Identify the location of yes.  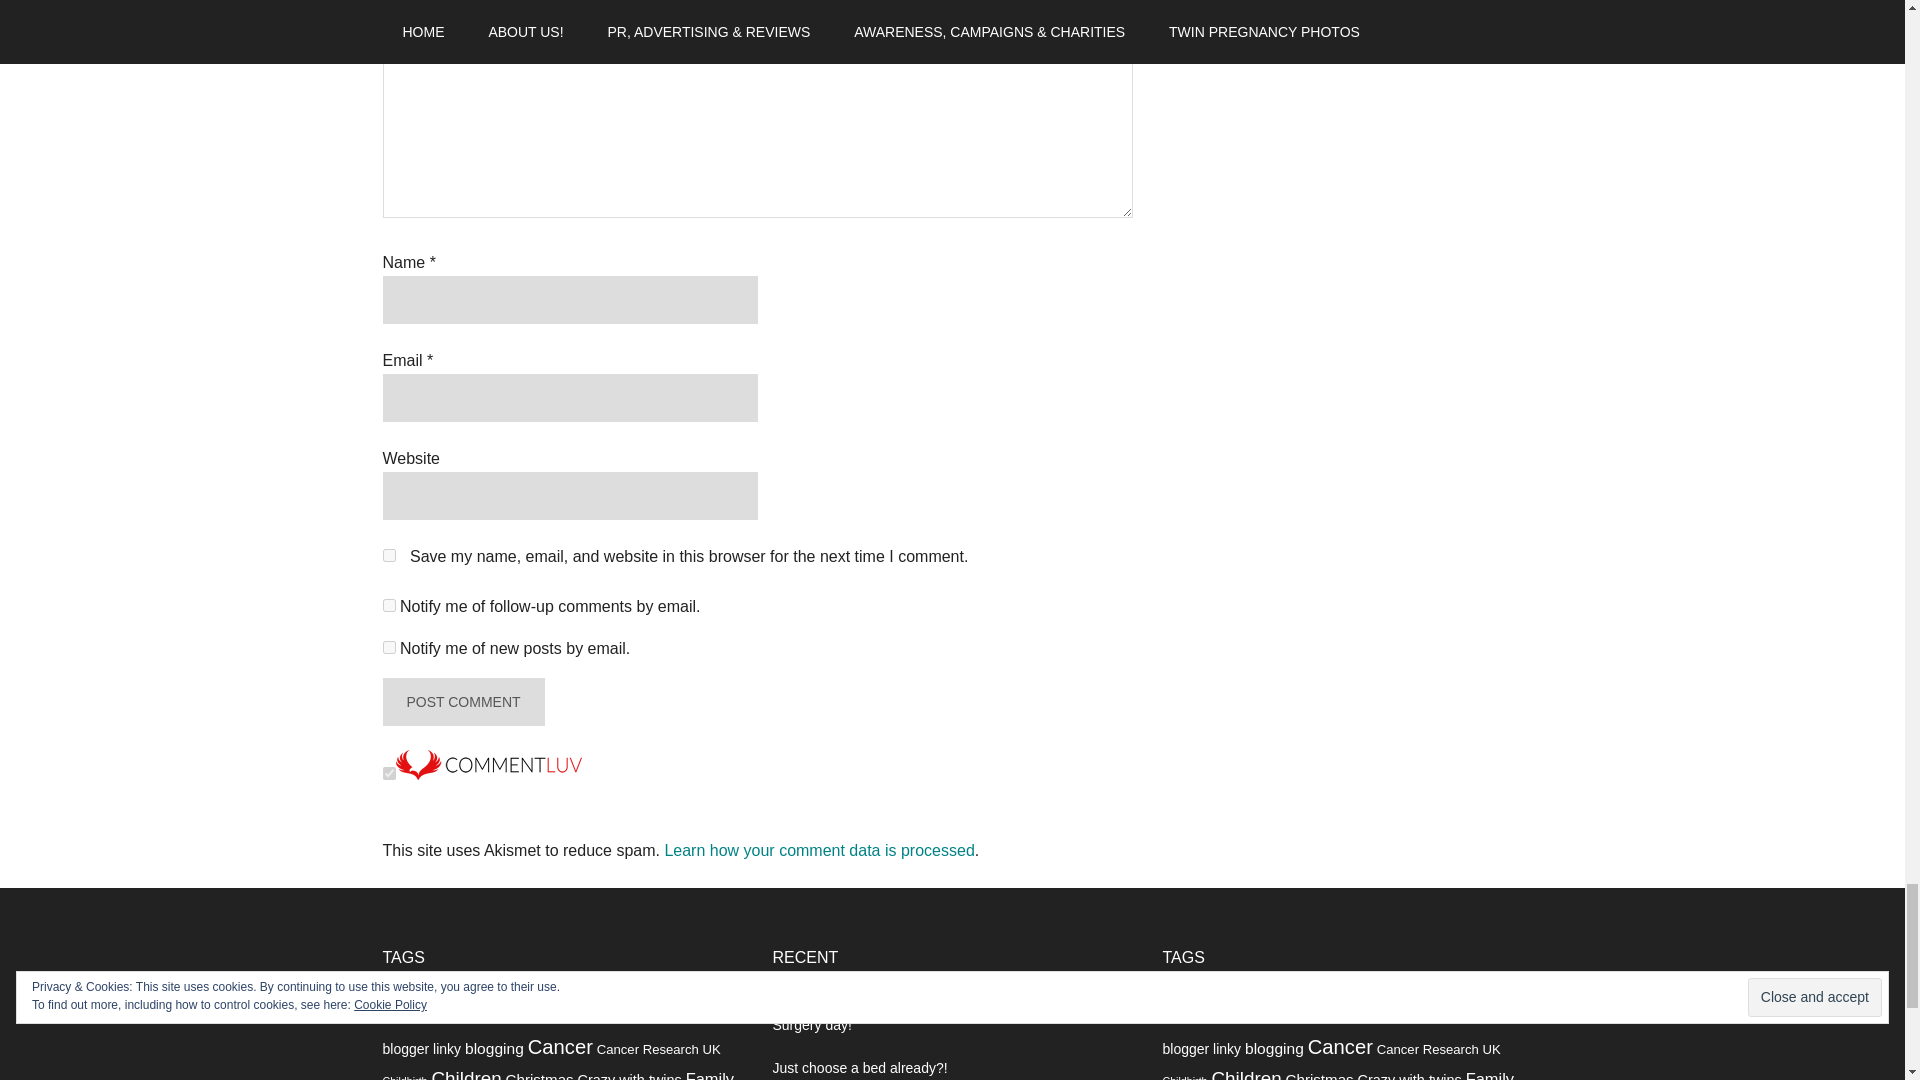
(388, 554).